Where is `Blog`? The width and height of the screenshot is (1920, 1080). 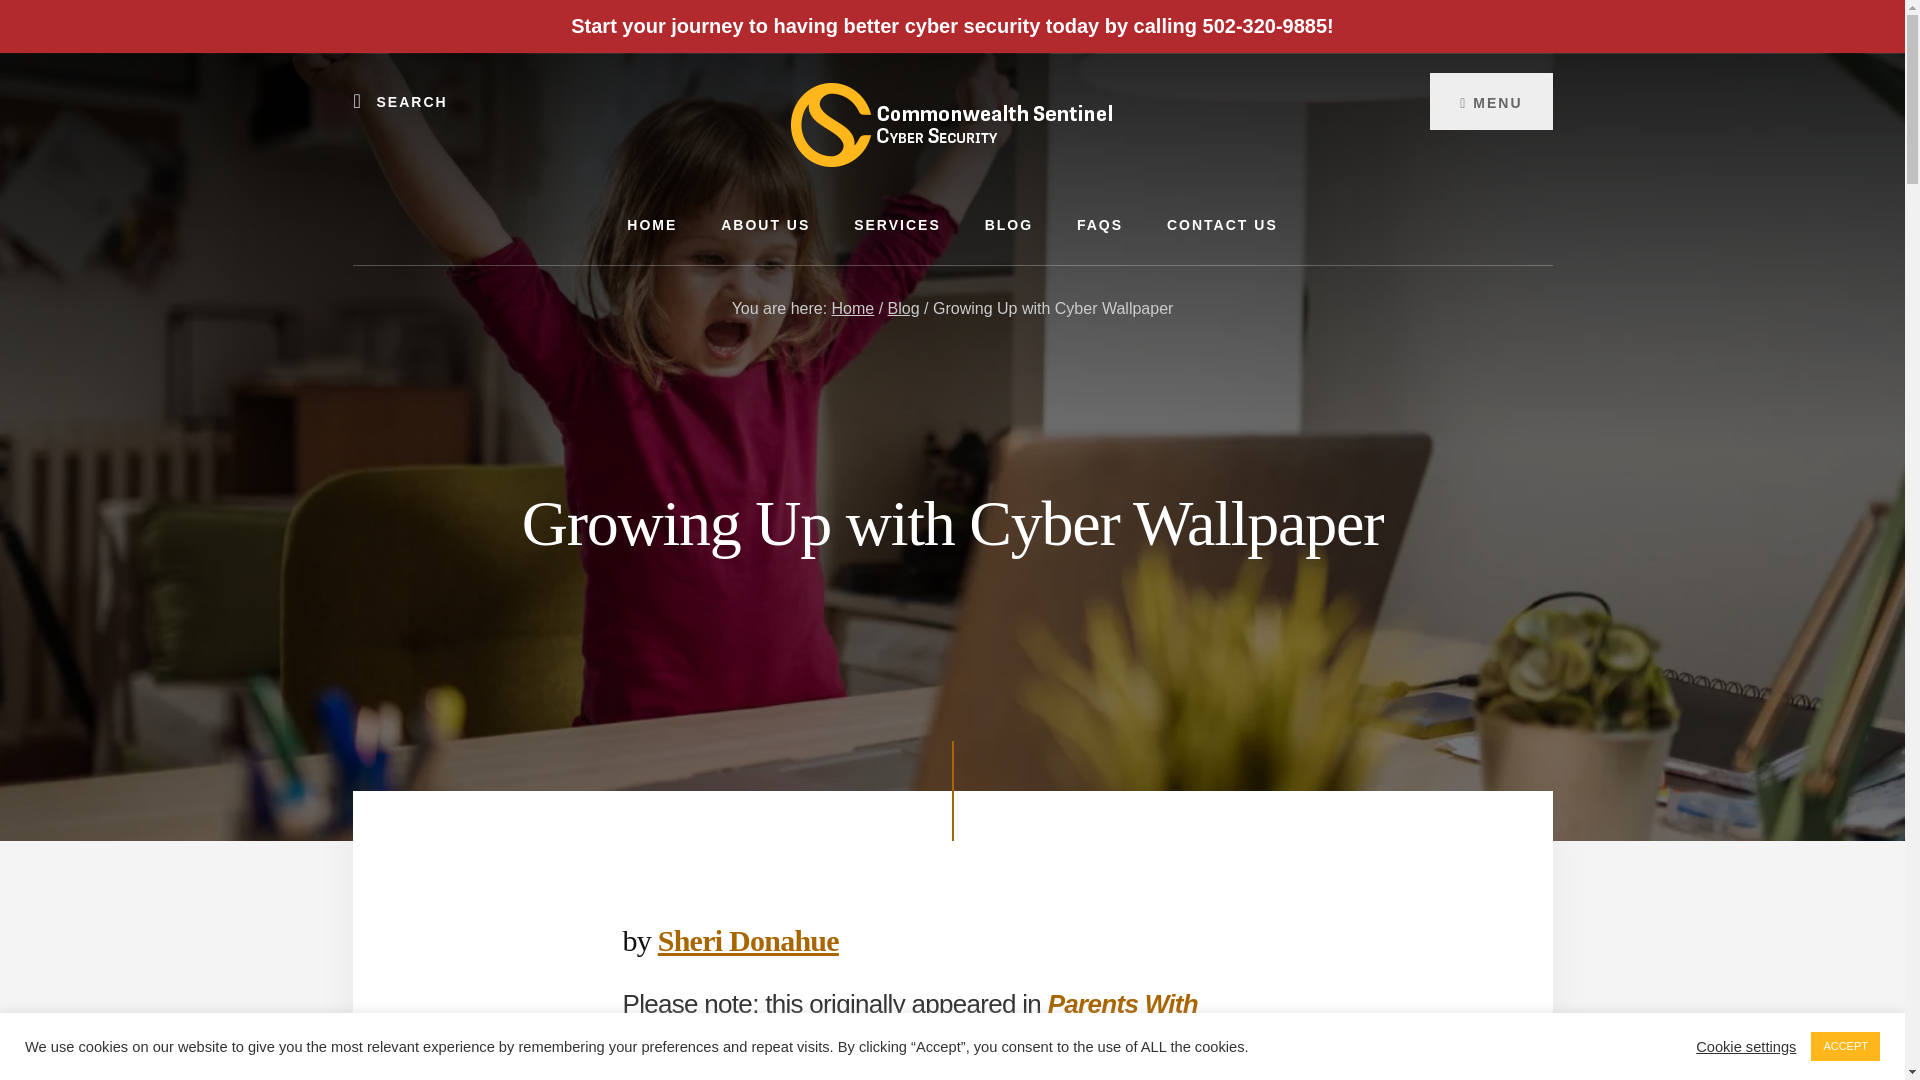 Blog is located at coordinates (903, 308).